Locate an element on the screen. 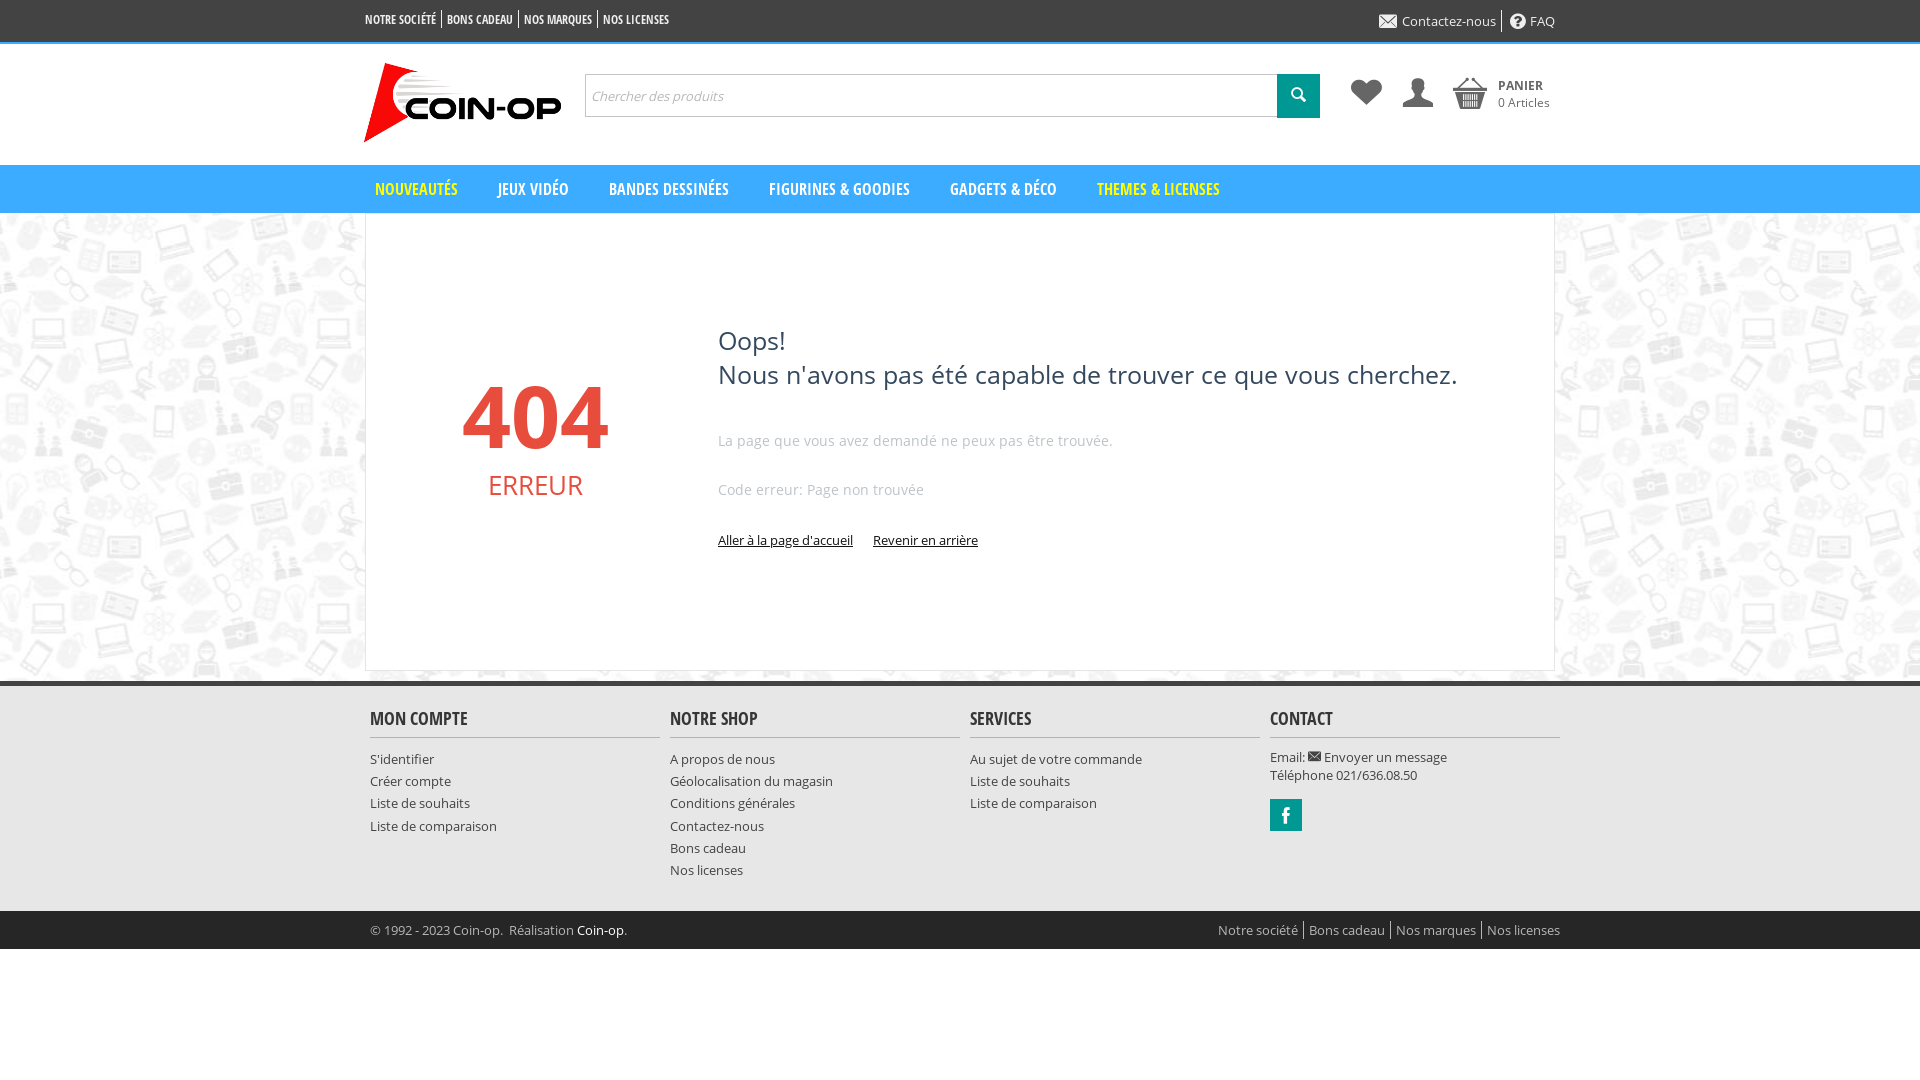 Image resolution: width=1920 pixels, height=1080 pixels. Bons cadeau is located at coordinates (1347, 930).